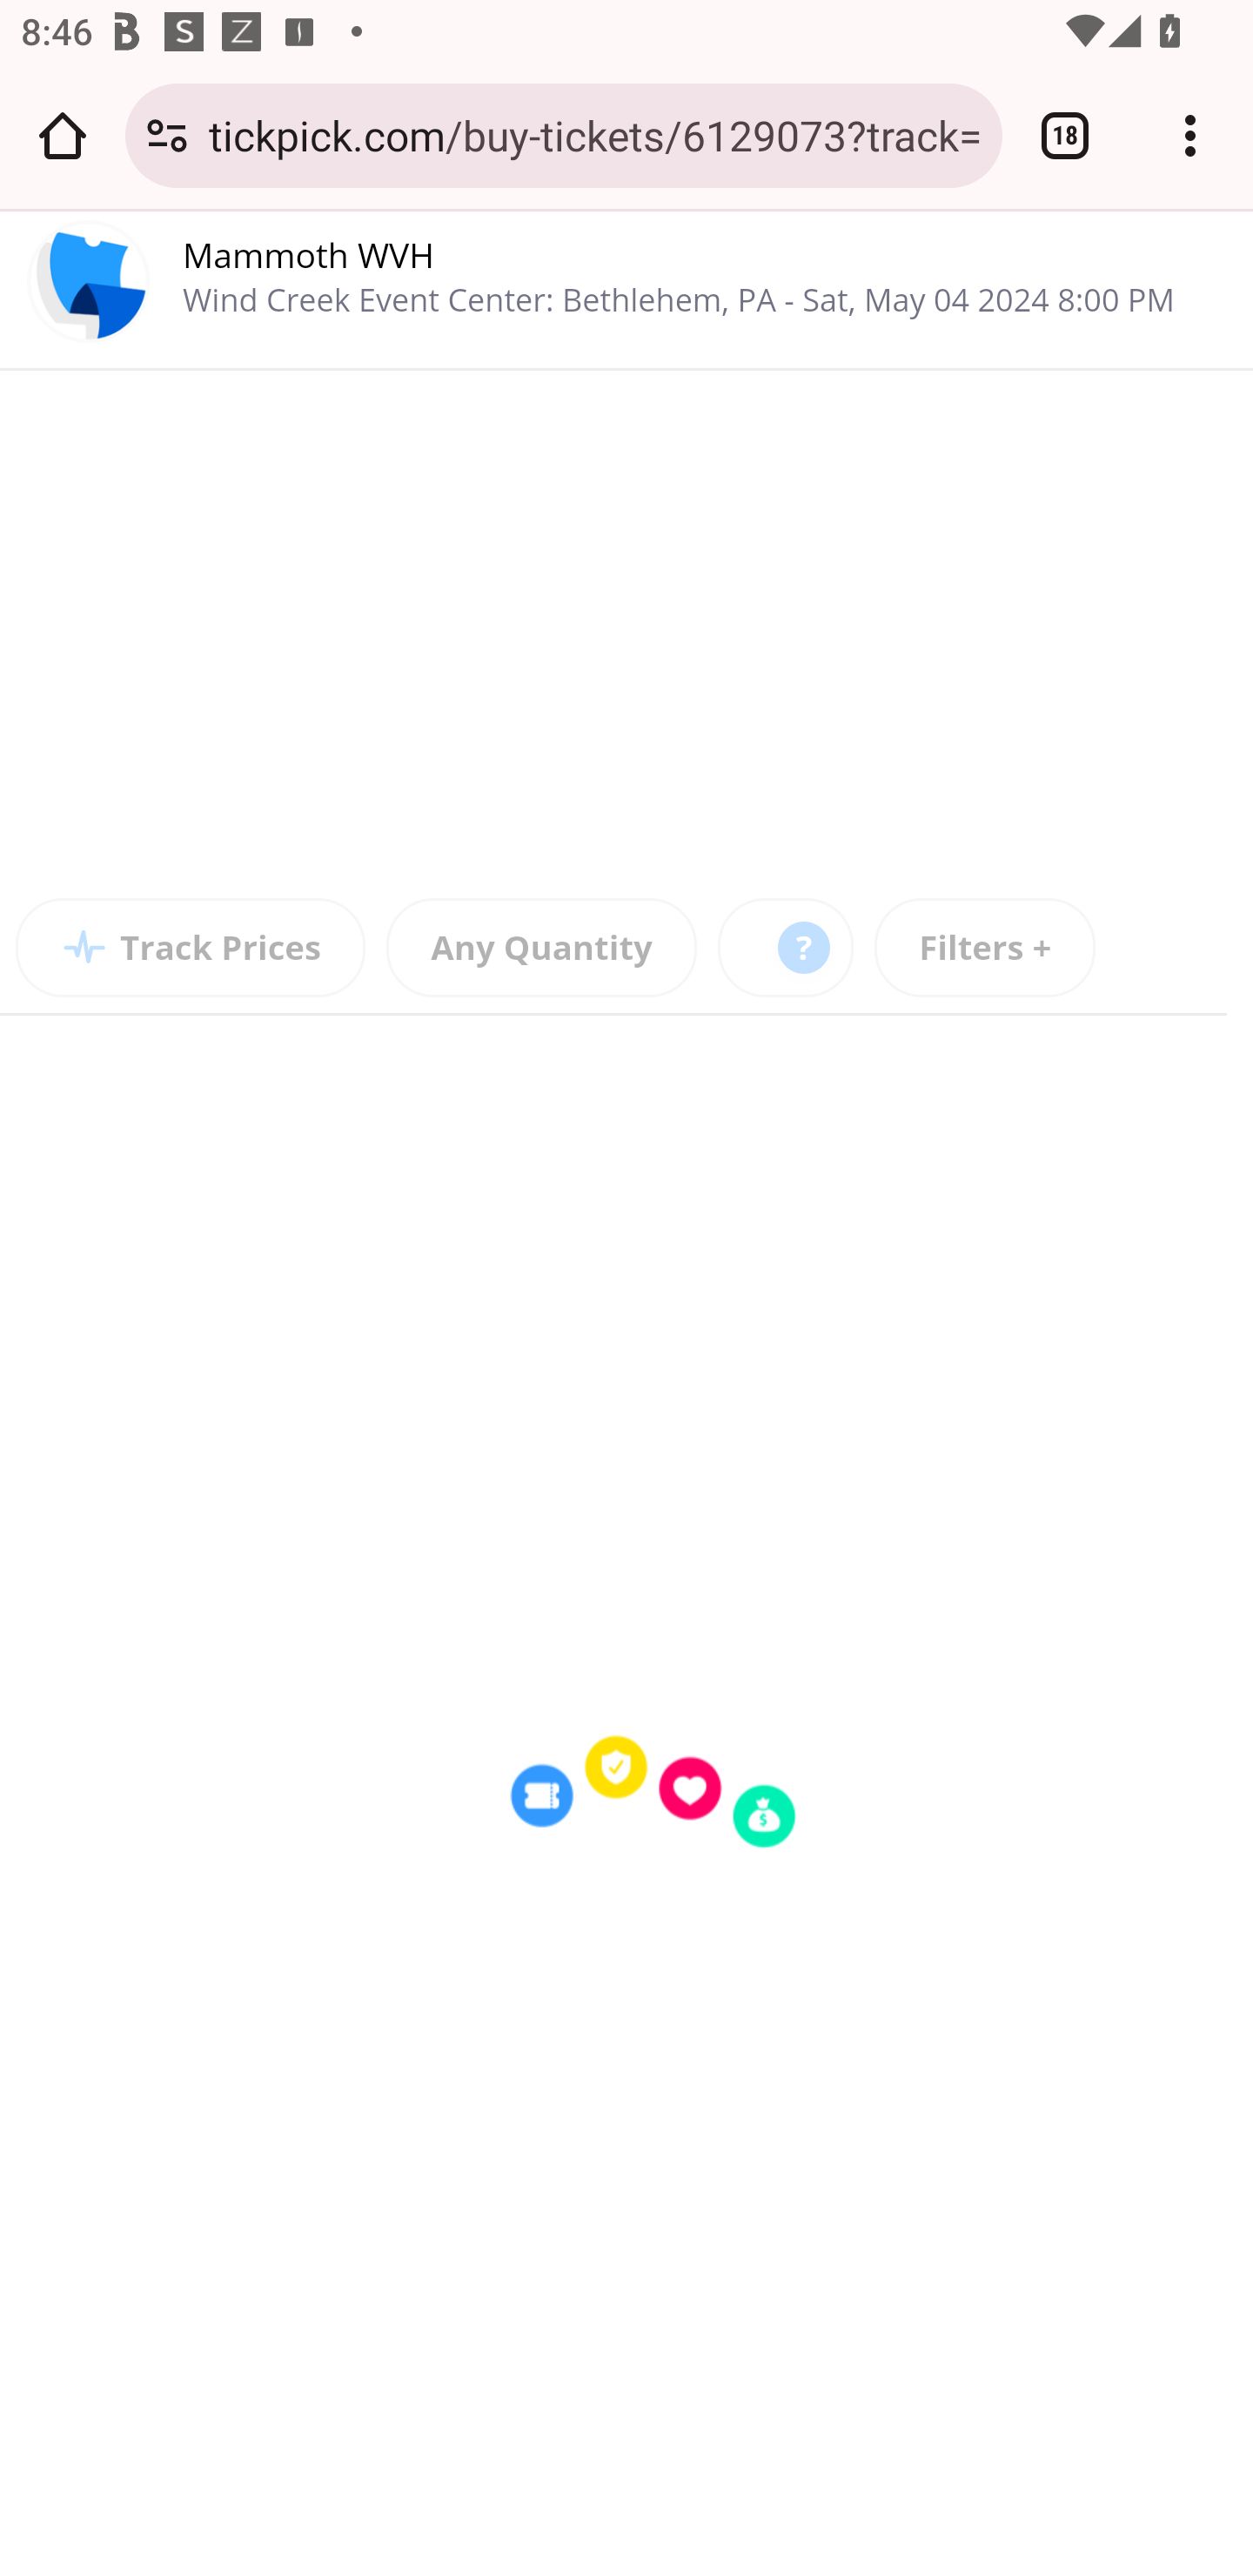 The image size is (1253, 2576). Describe the element at coordinates (542, 948) in the screenshot. I see `Filter by quantity` at that location.